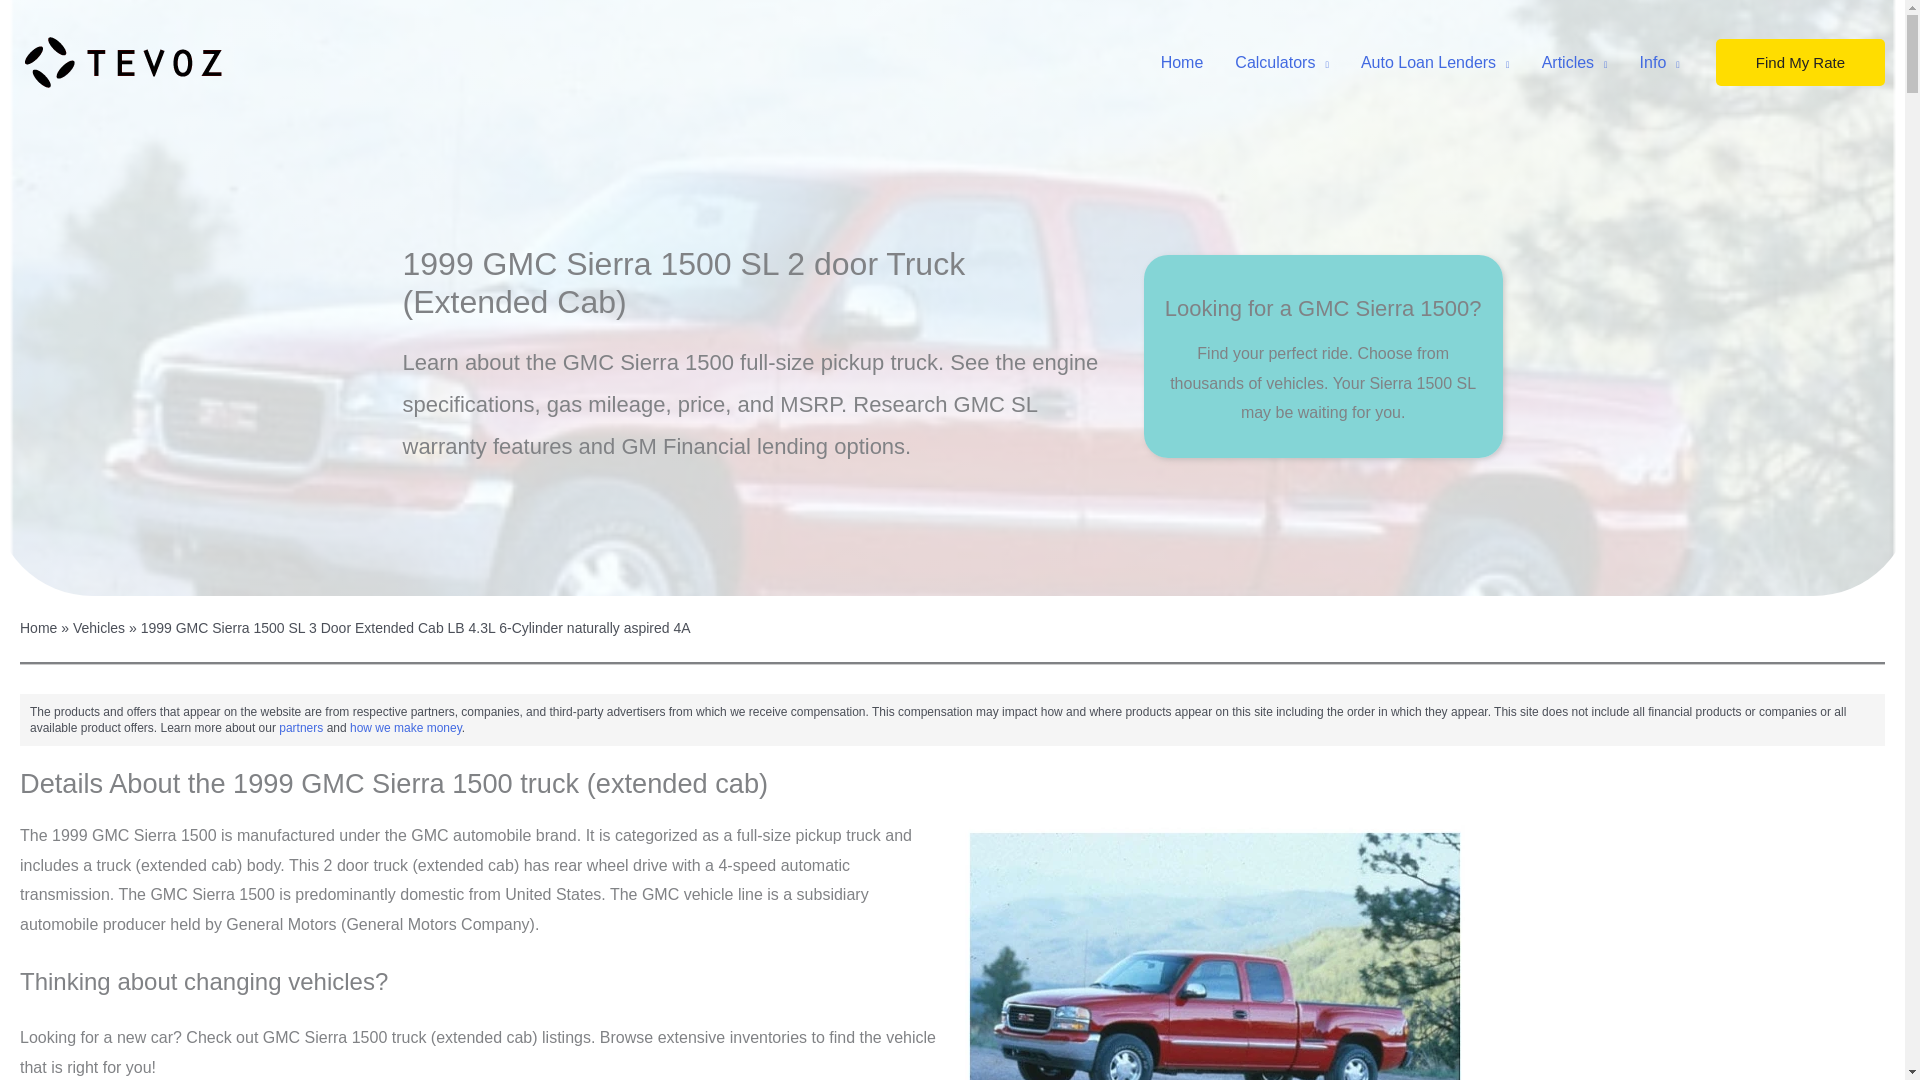 The height and width of the screenshot is (1080, 1920). I want to click on Home, so click(1182, 63).